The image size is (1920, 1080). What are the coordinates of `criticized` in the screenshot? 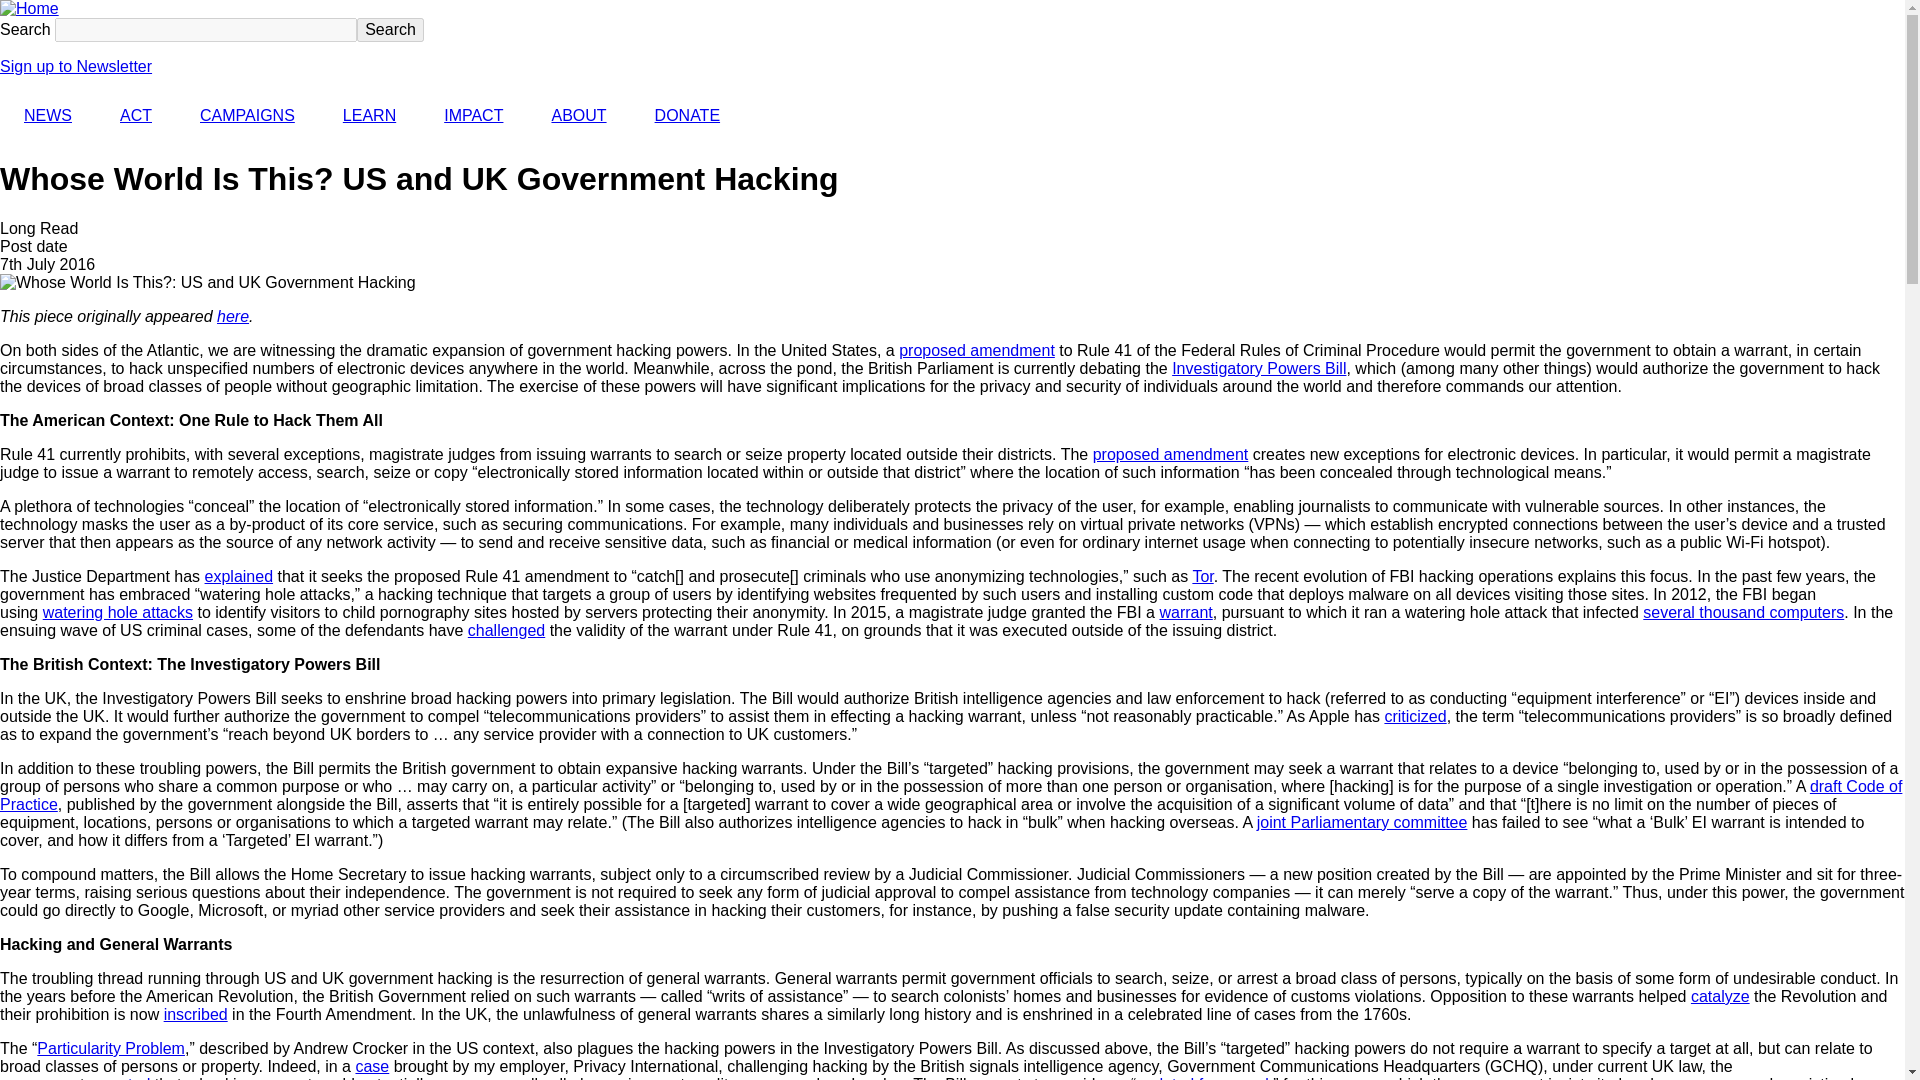 It's located at (1414, 716).